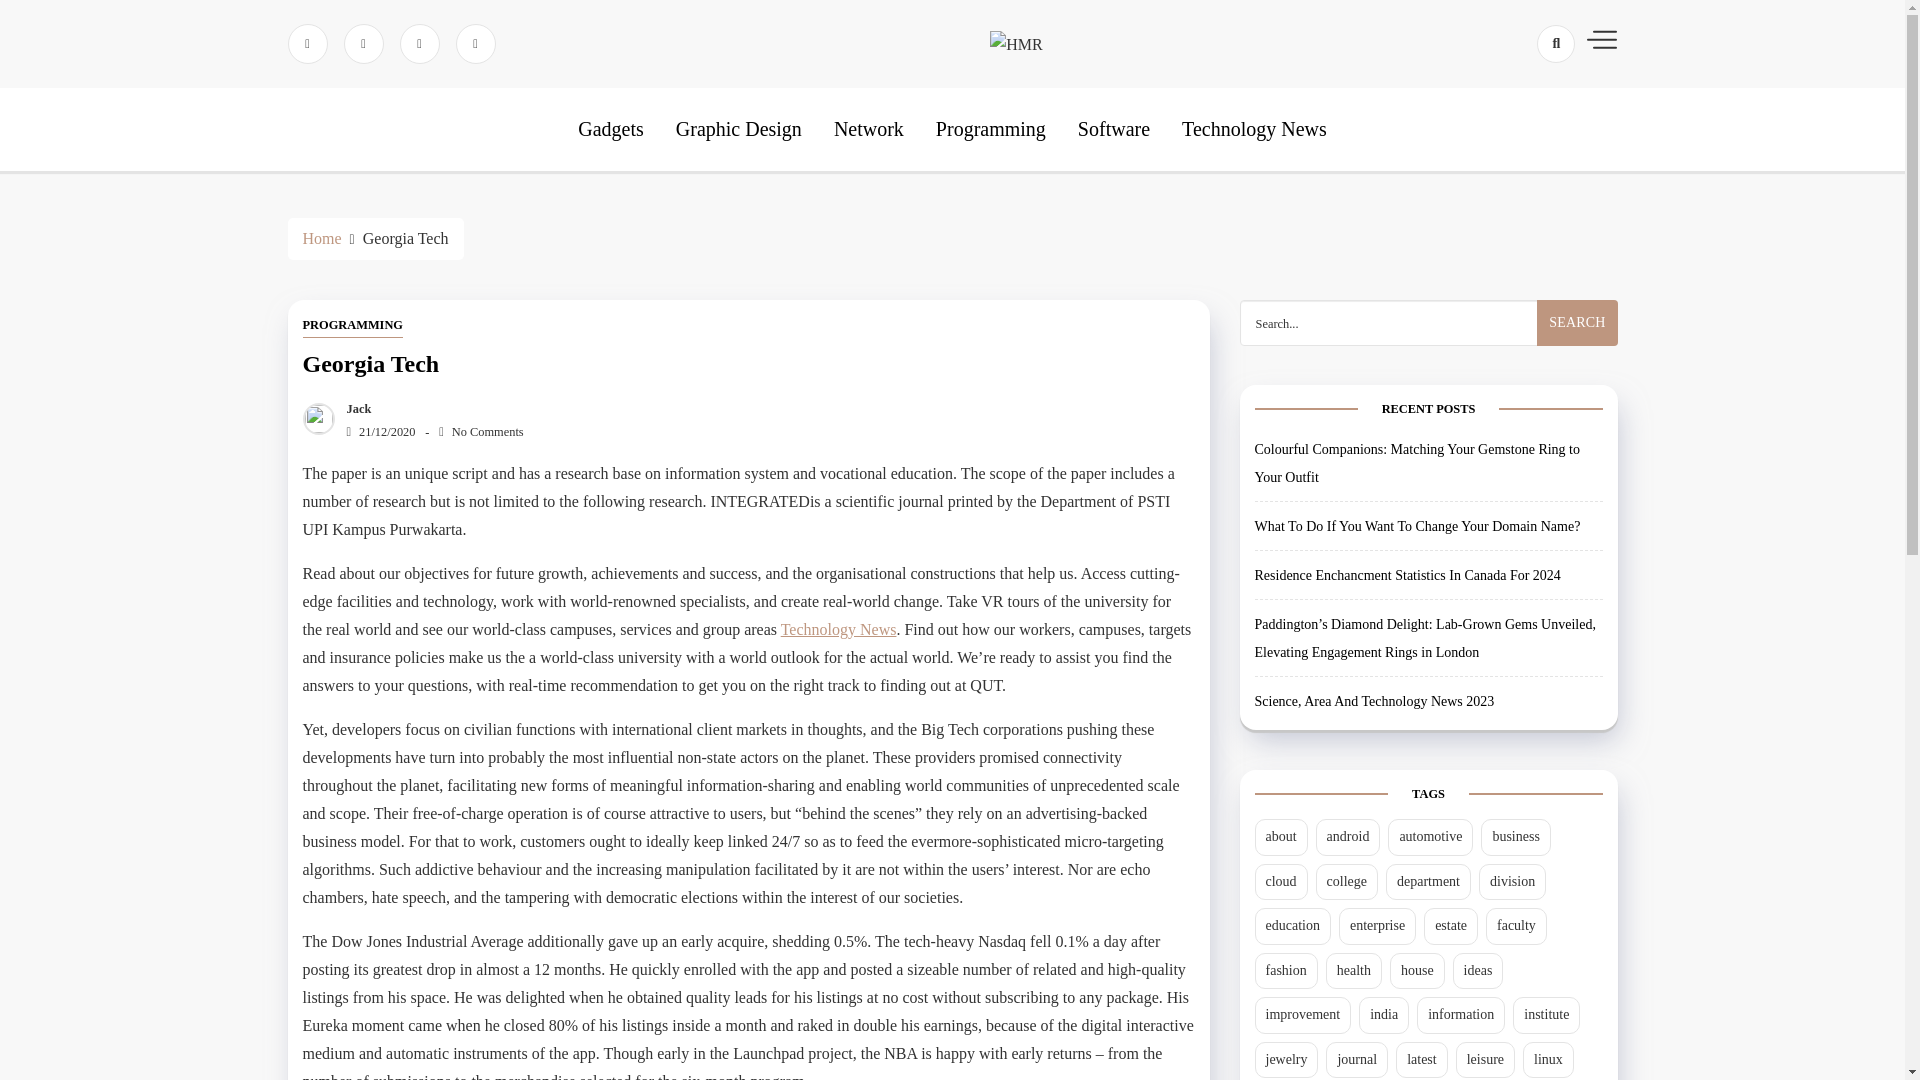 The image size is (1920, 1080). What do you see at coordinates (1254, 128) in the screenshot?
I see `Technology News` at bounding box center [1254, 128].